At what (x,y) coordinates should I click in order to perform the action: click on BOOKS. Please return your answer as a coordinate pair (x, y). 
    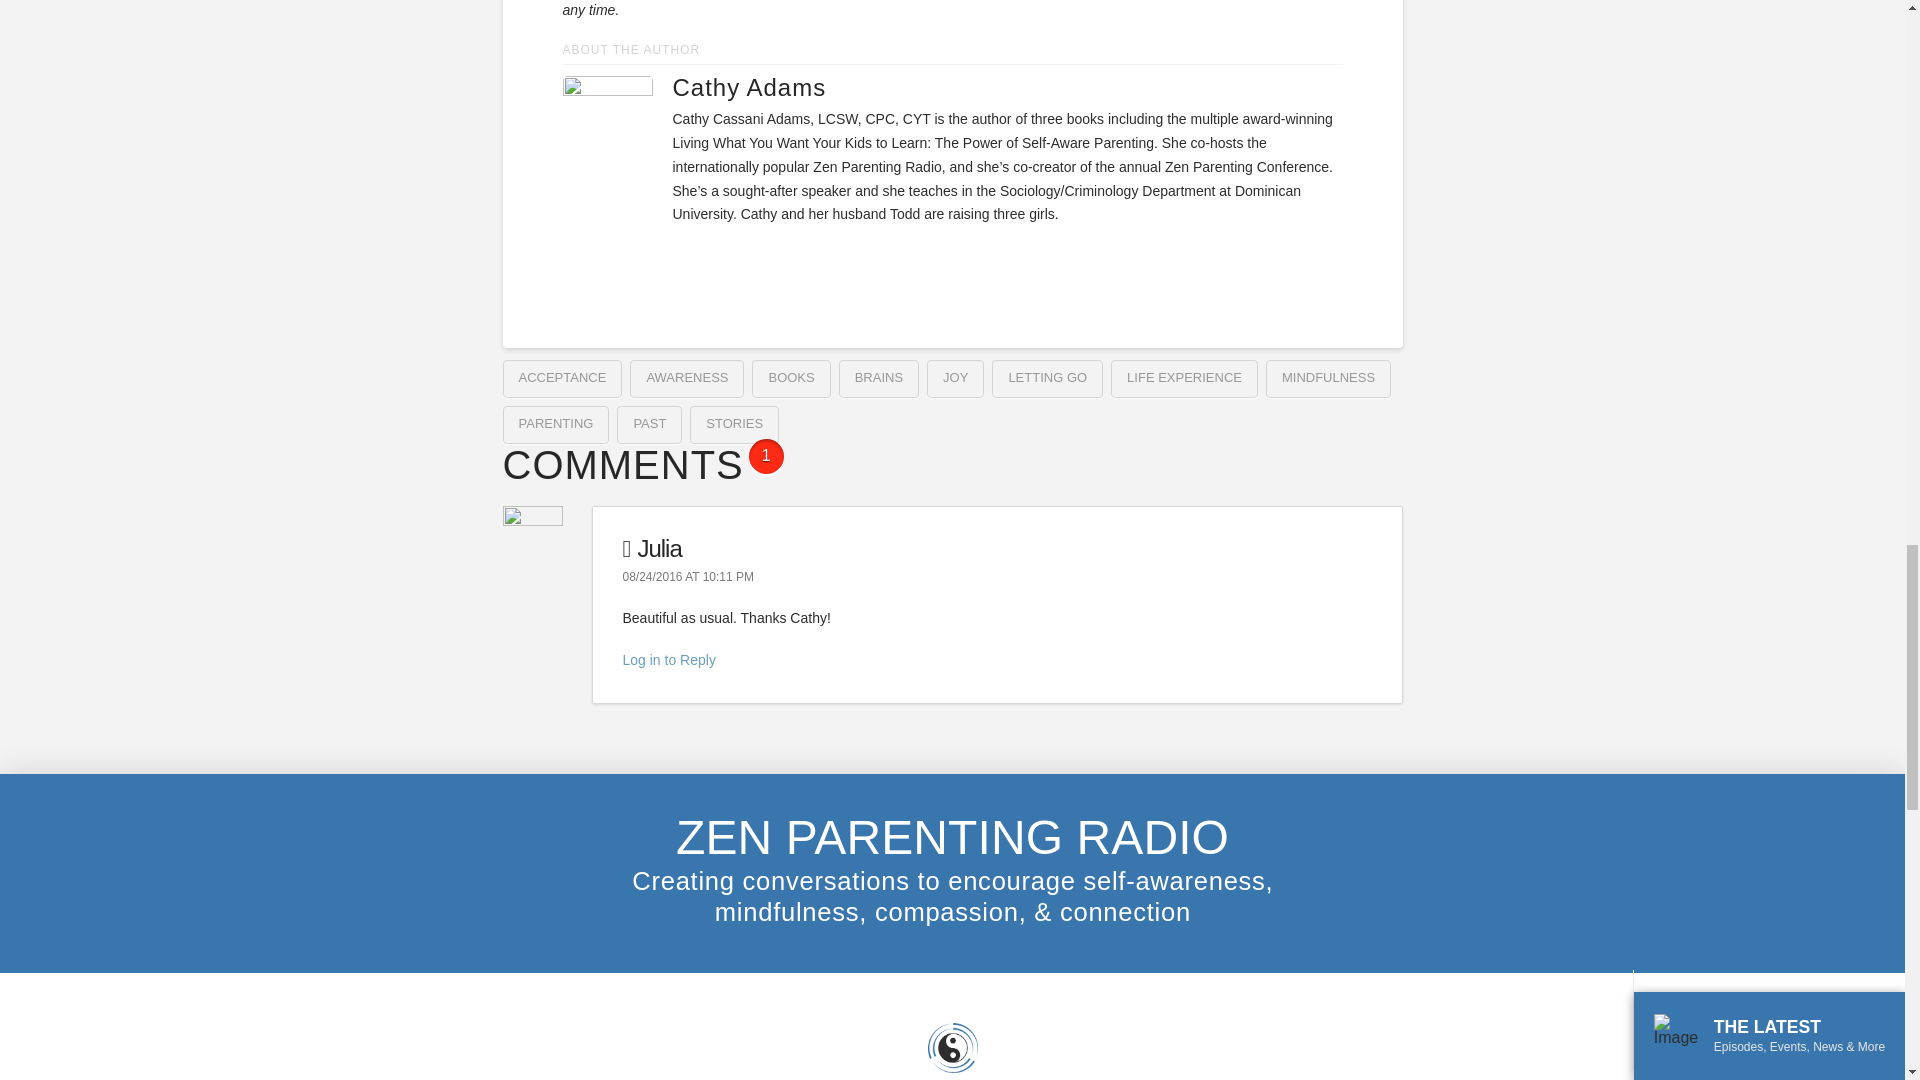
    Looking at the image, I should click on (790, 378).